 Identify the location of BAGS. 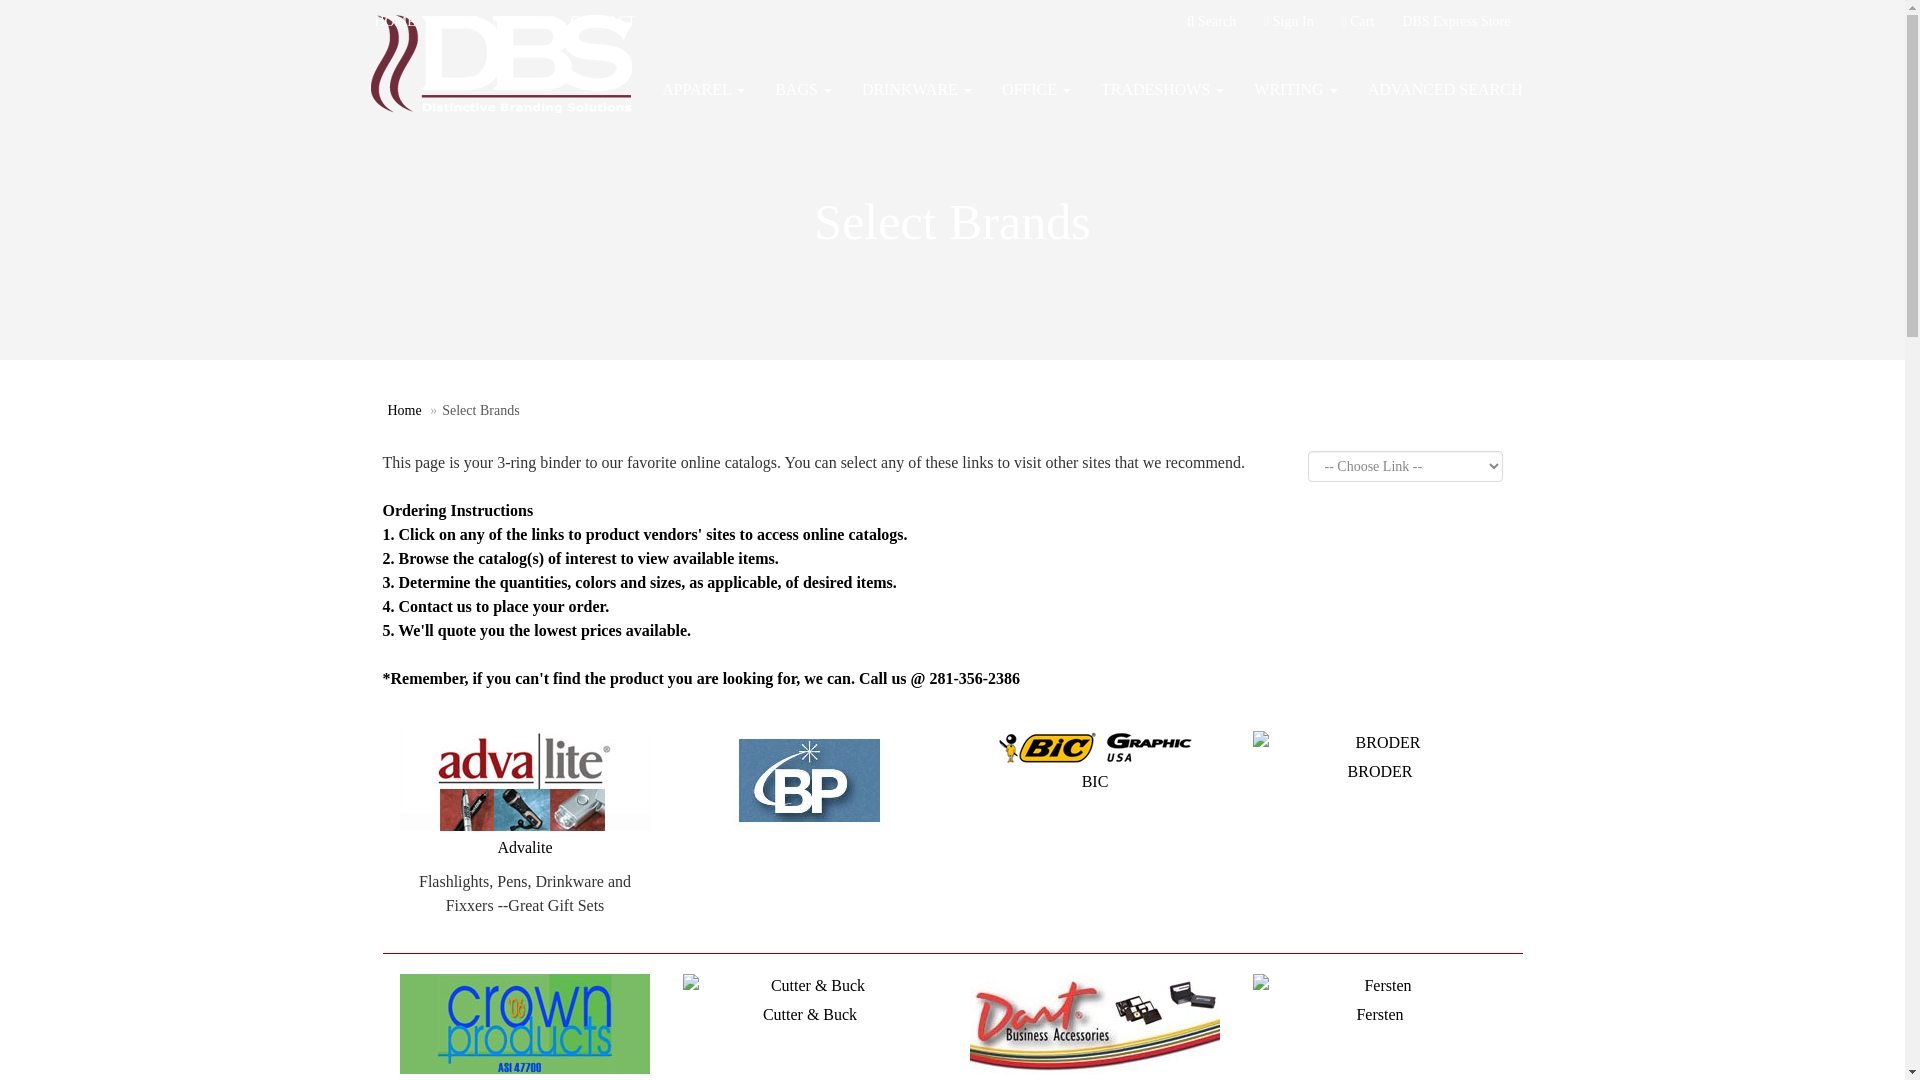
(803, 89).